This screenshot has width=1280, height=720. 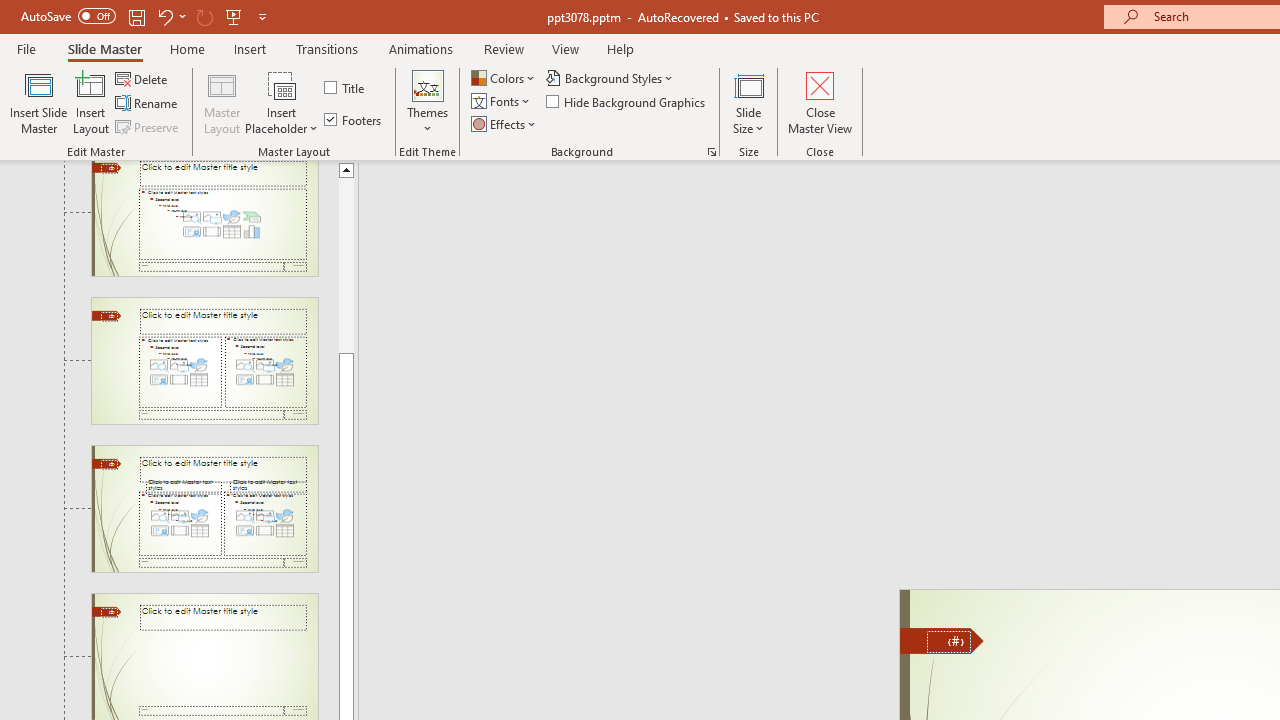 I want to click on Fonts, so click(x=502, y=102).